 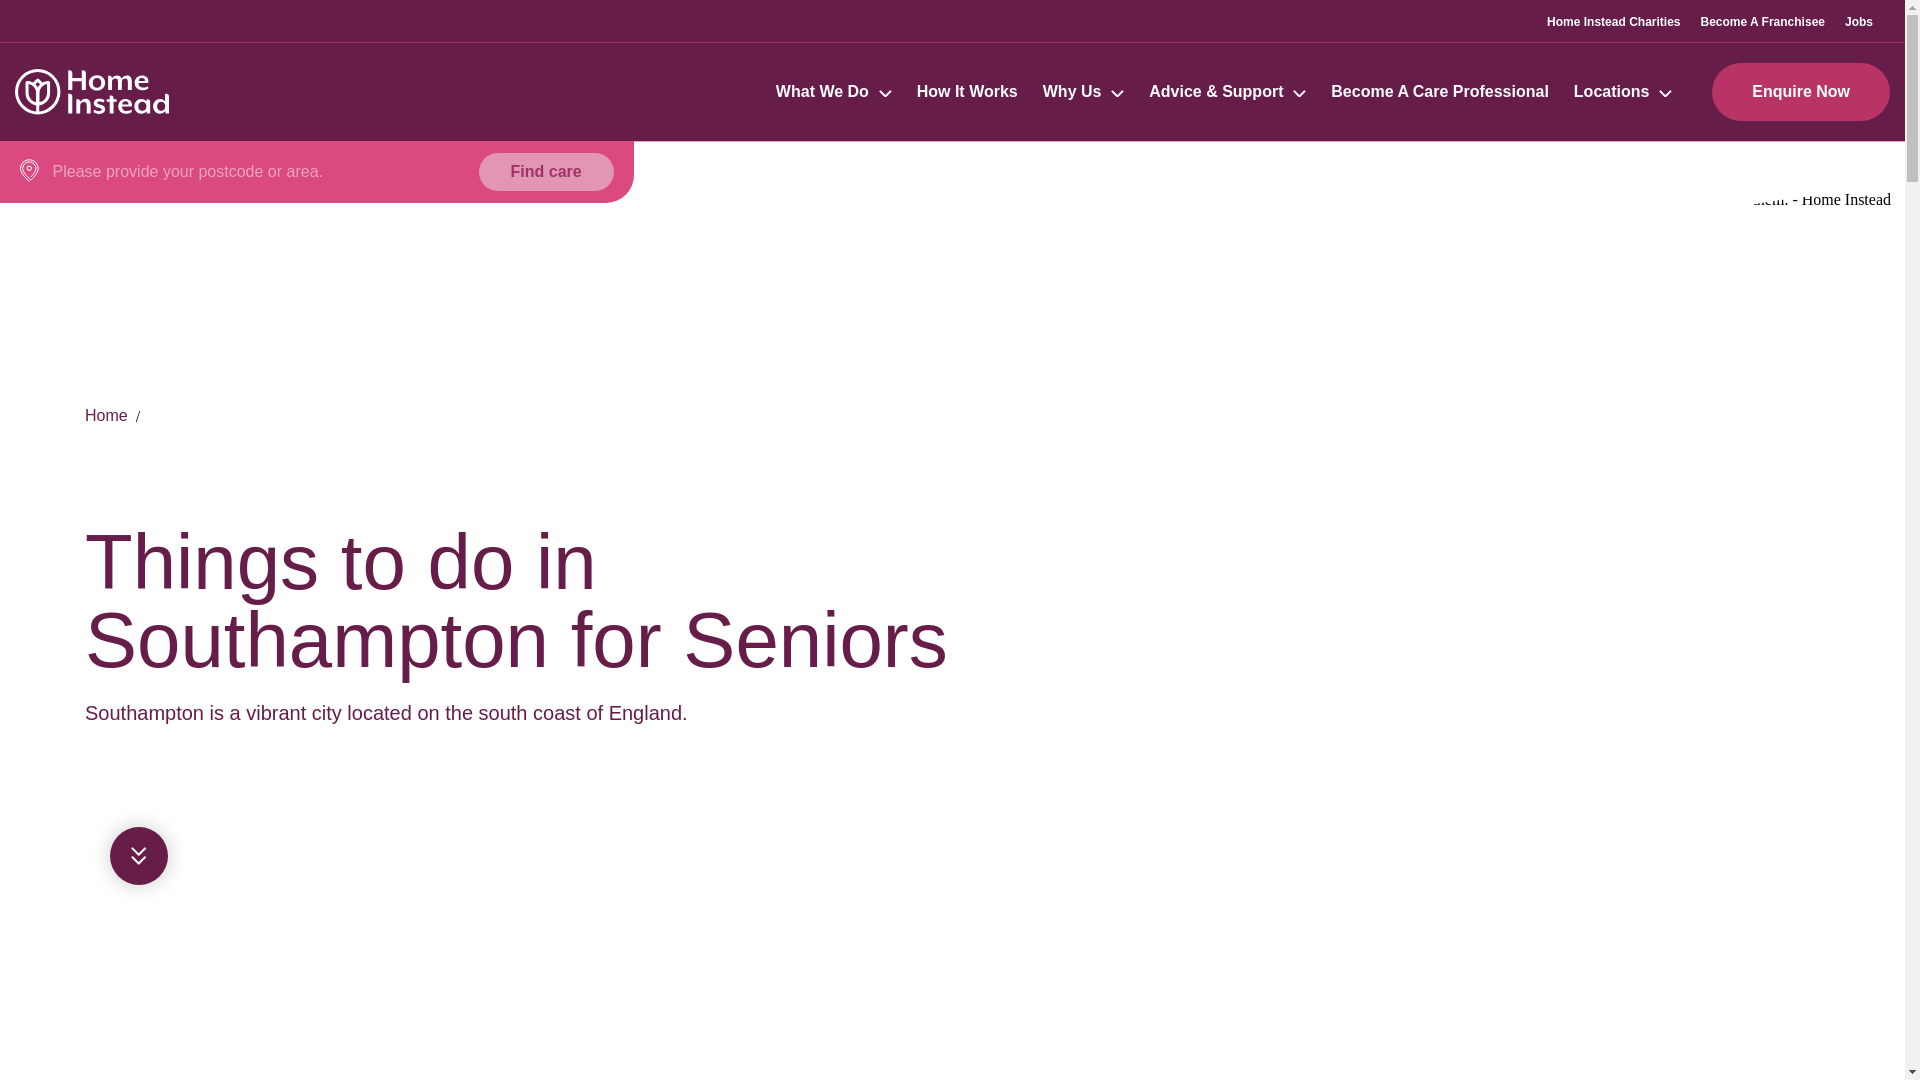 What do you see at coordinates (1762, 21) in the screenshot?
I see `Become A Franchisee` at bounding box center [1762, 21].